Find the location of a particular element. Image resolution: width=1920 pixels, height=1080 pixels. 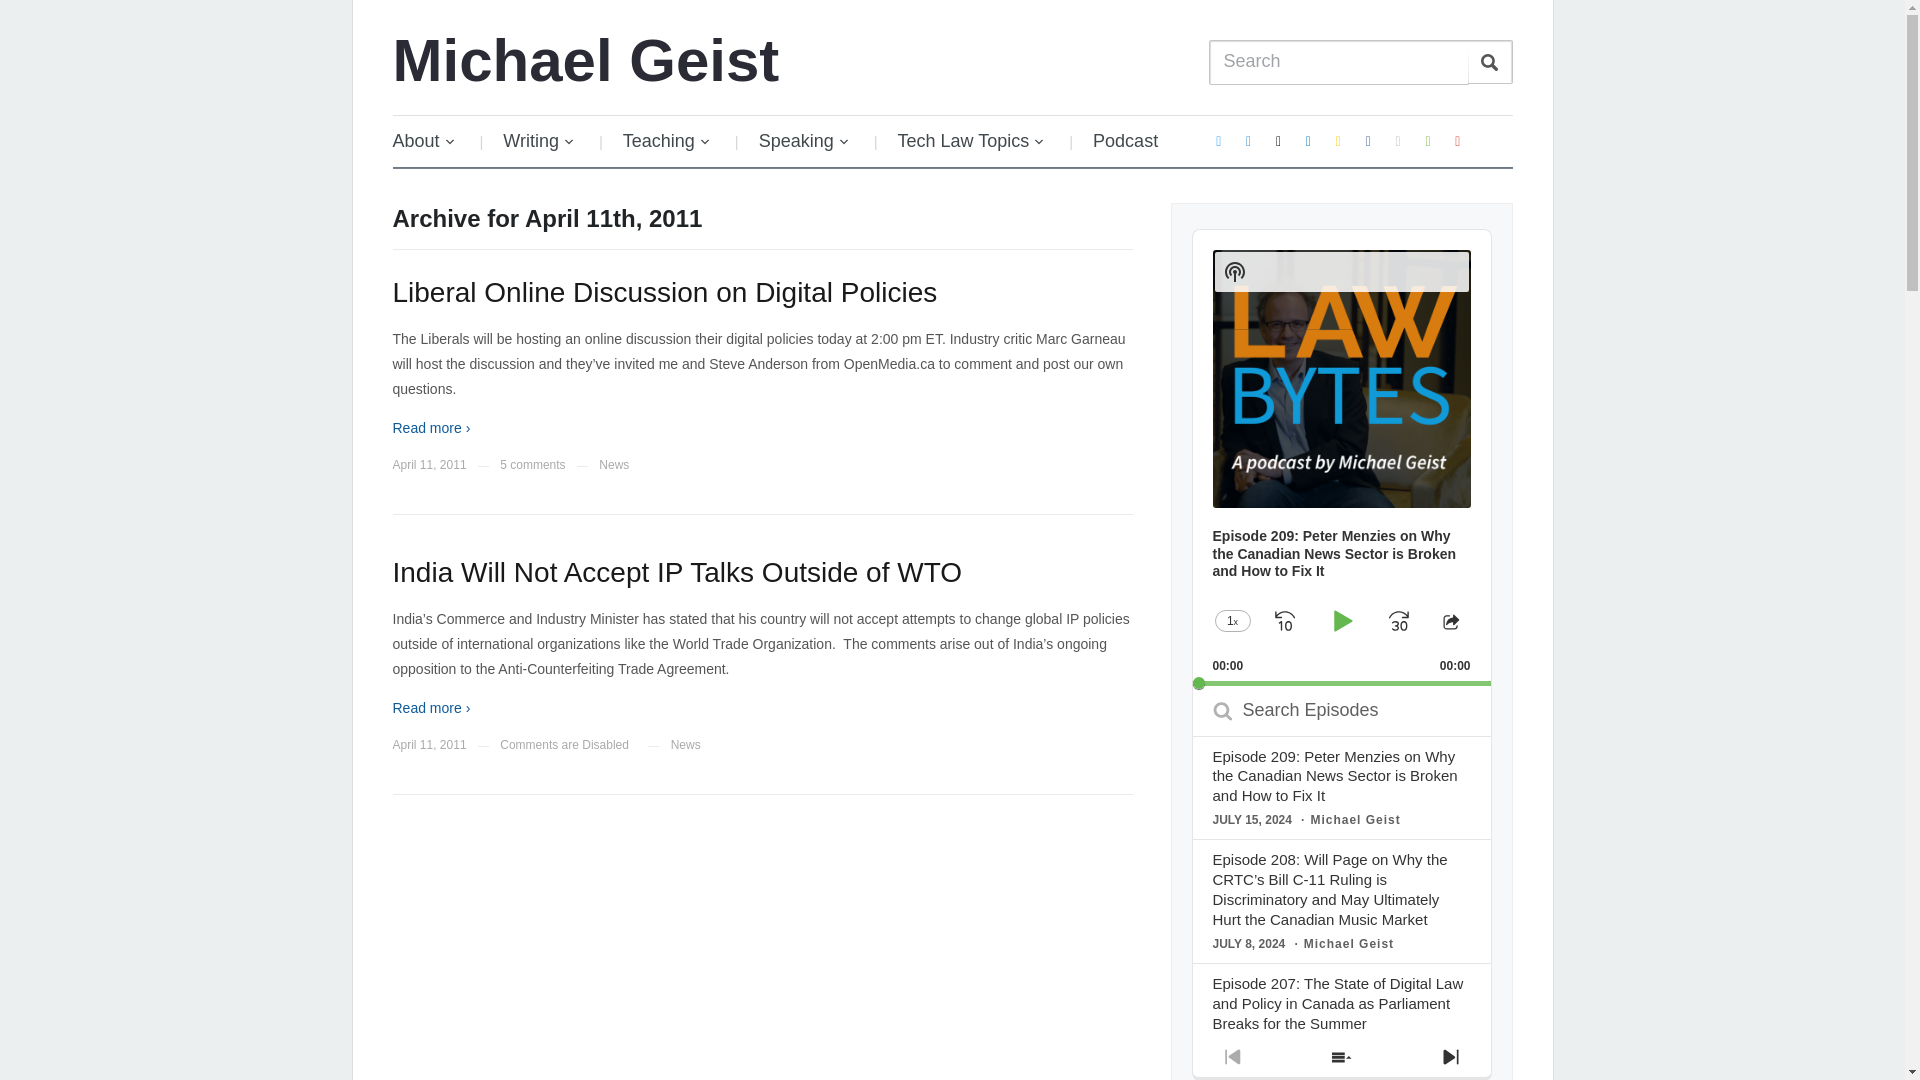

Default Label is located at coordinates (1308, 140).